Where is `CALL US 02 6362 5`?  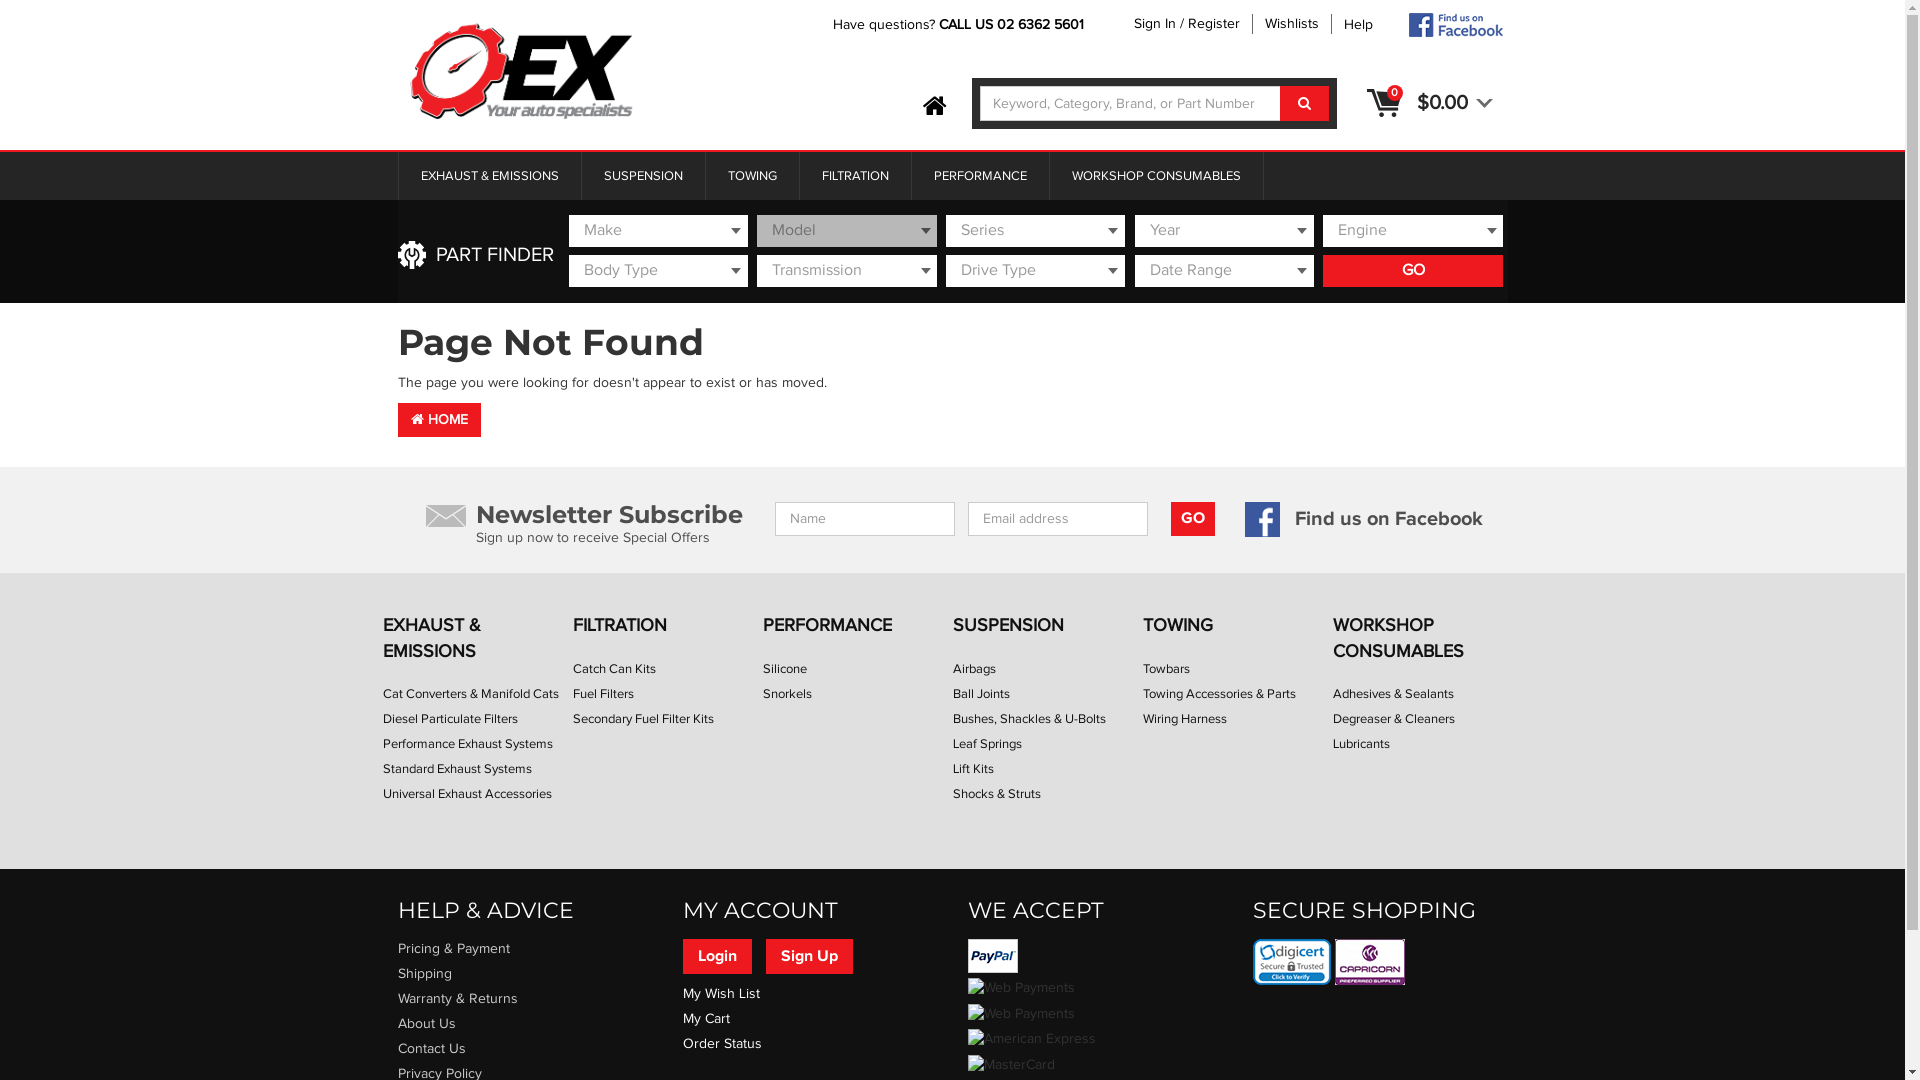 CALL US 02 6362 5 is located at coordinates (1000, 25).